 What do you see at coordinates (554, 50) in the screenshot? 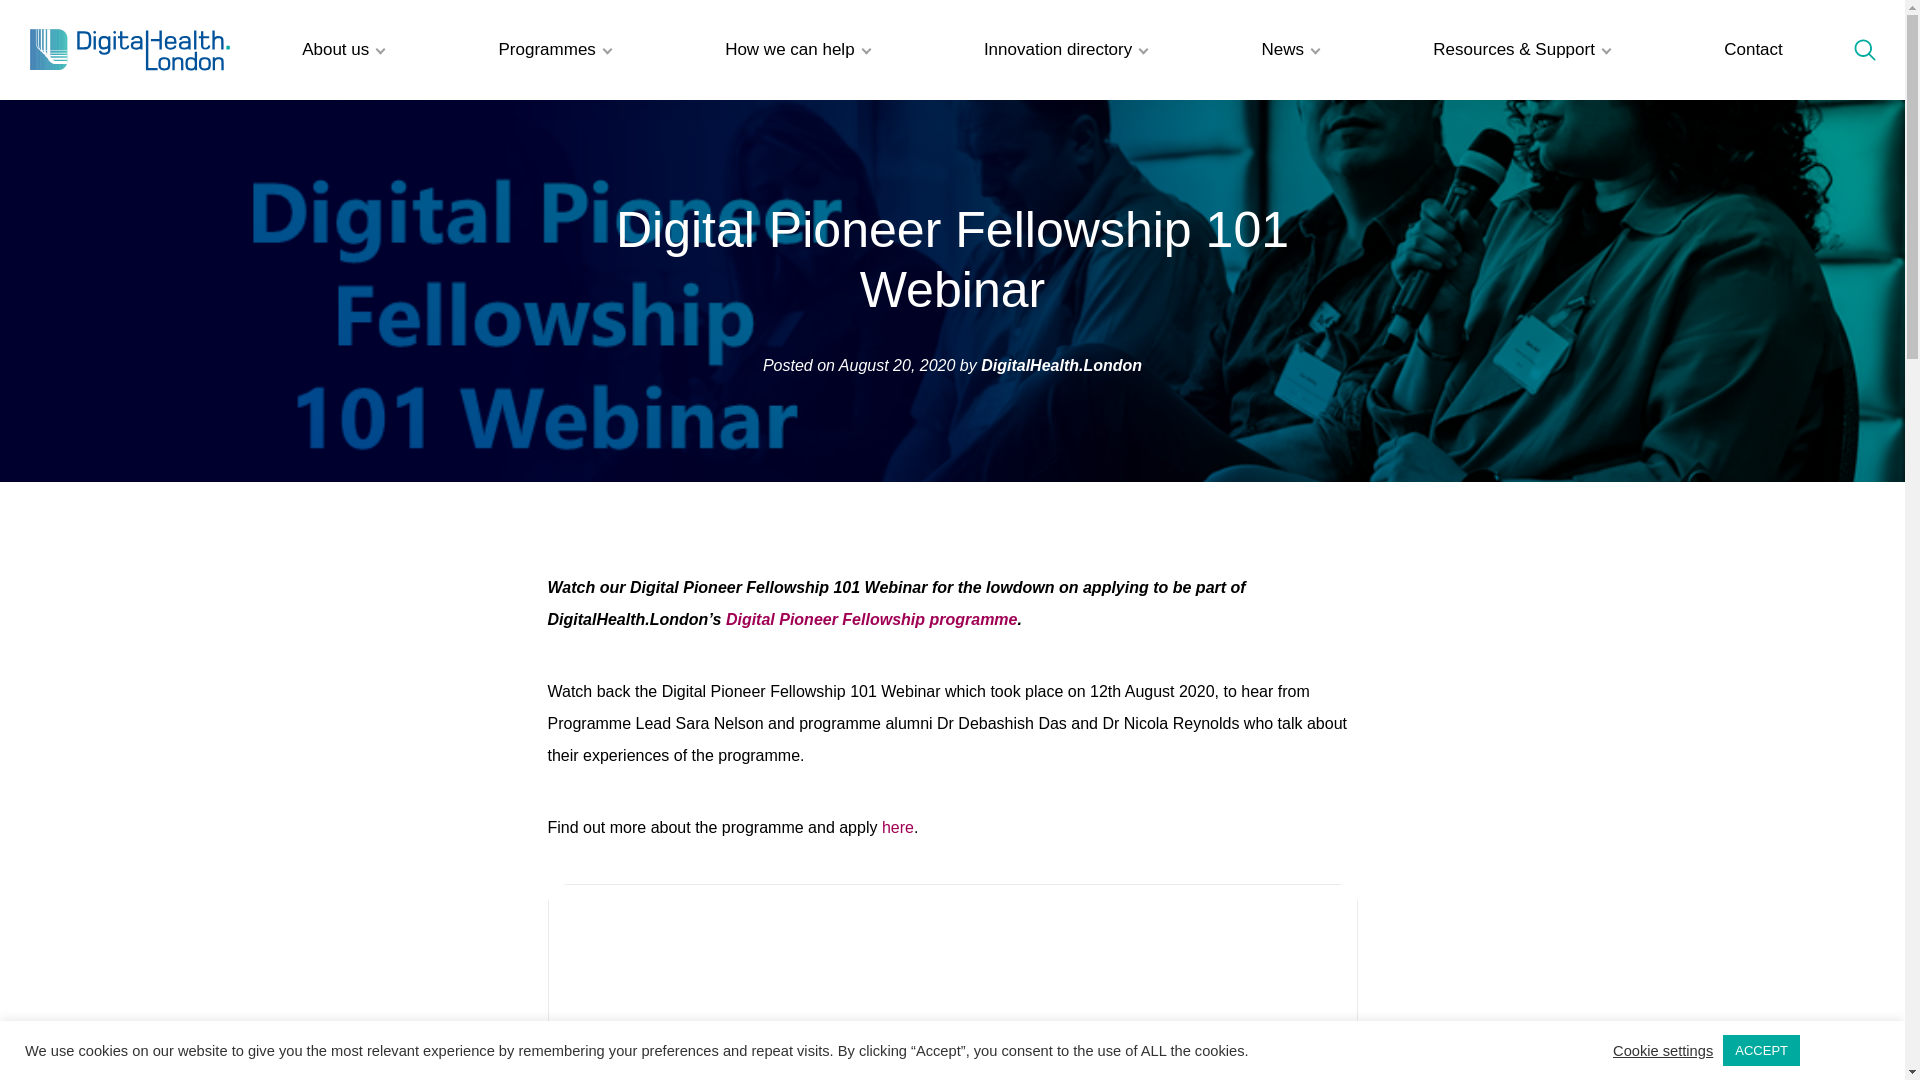
I see `Programmes` at bounding box center [554, 50].